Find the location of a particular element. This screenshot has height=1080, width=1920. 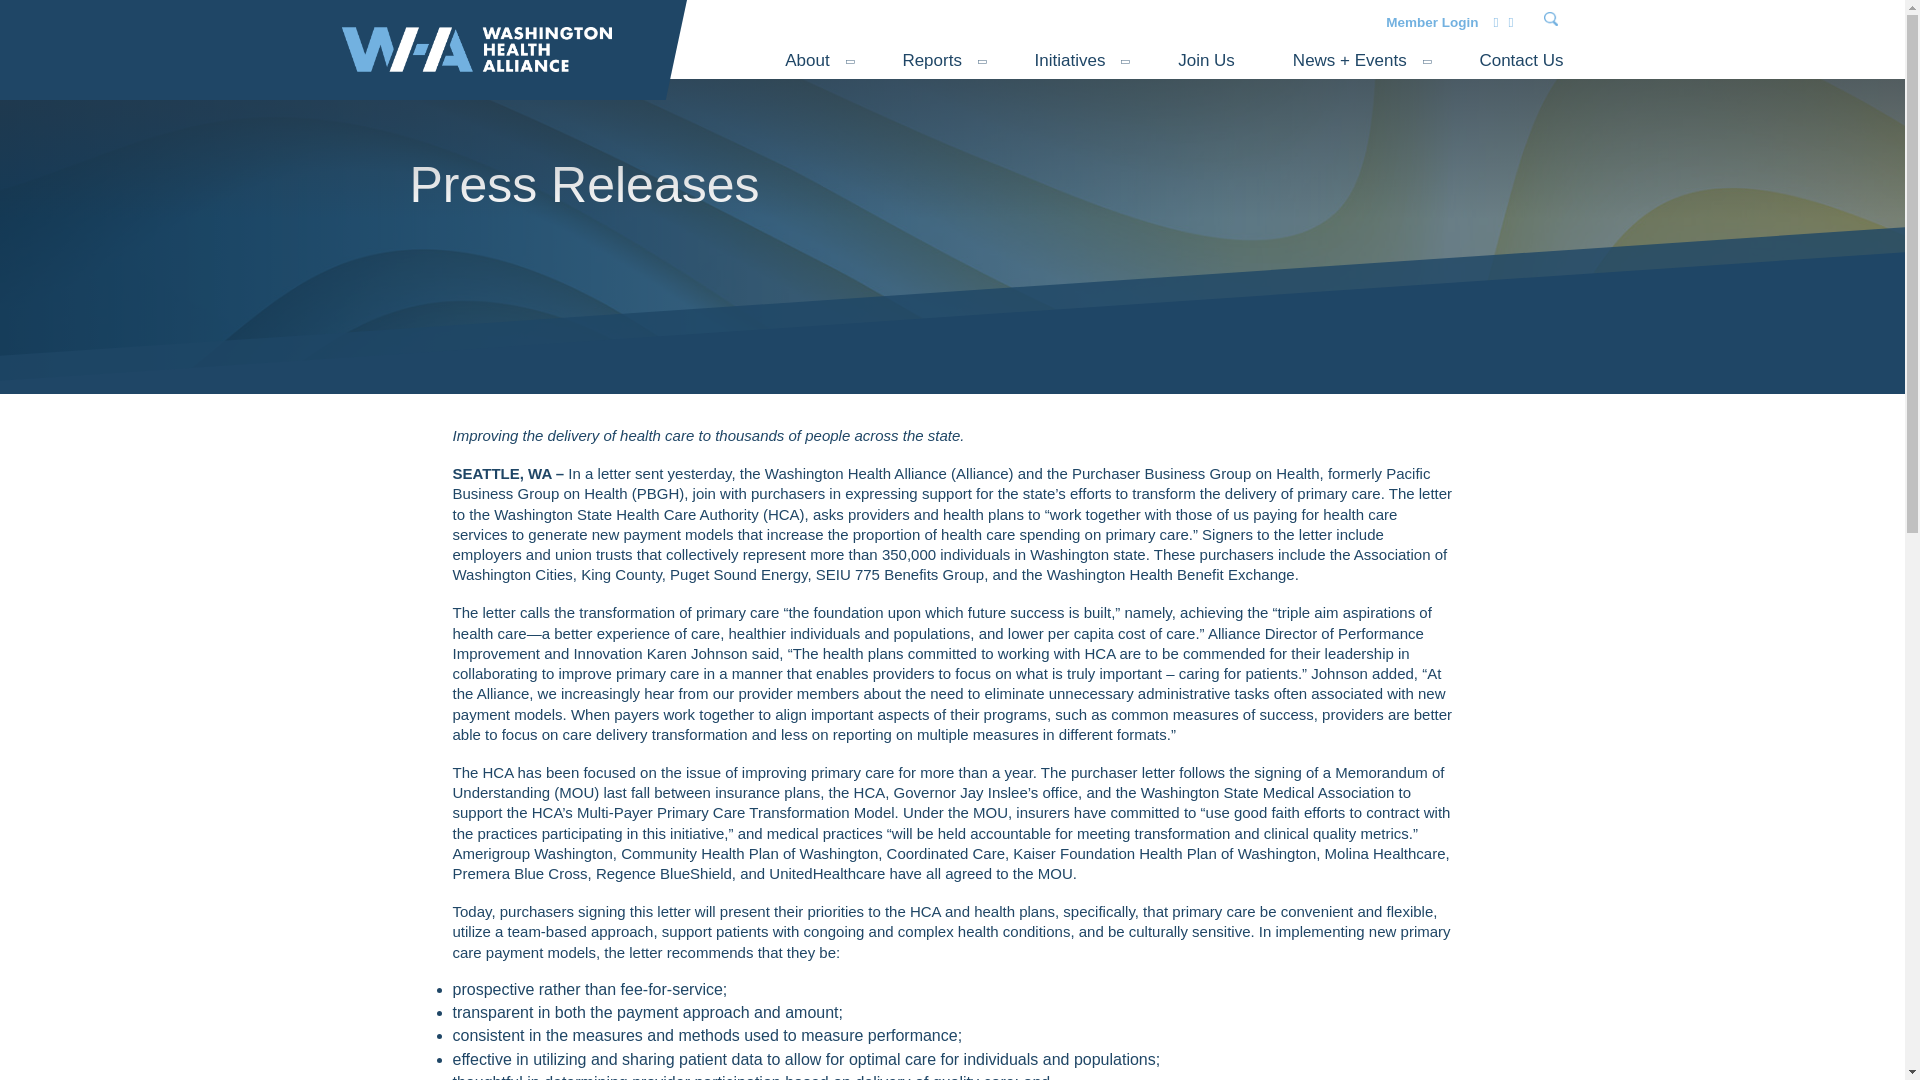

Join Us is located at coordinates (1206, 60).